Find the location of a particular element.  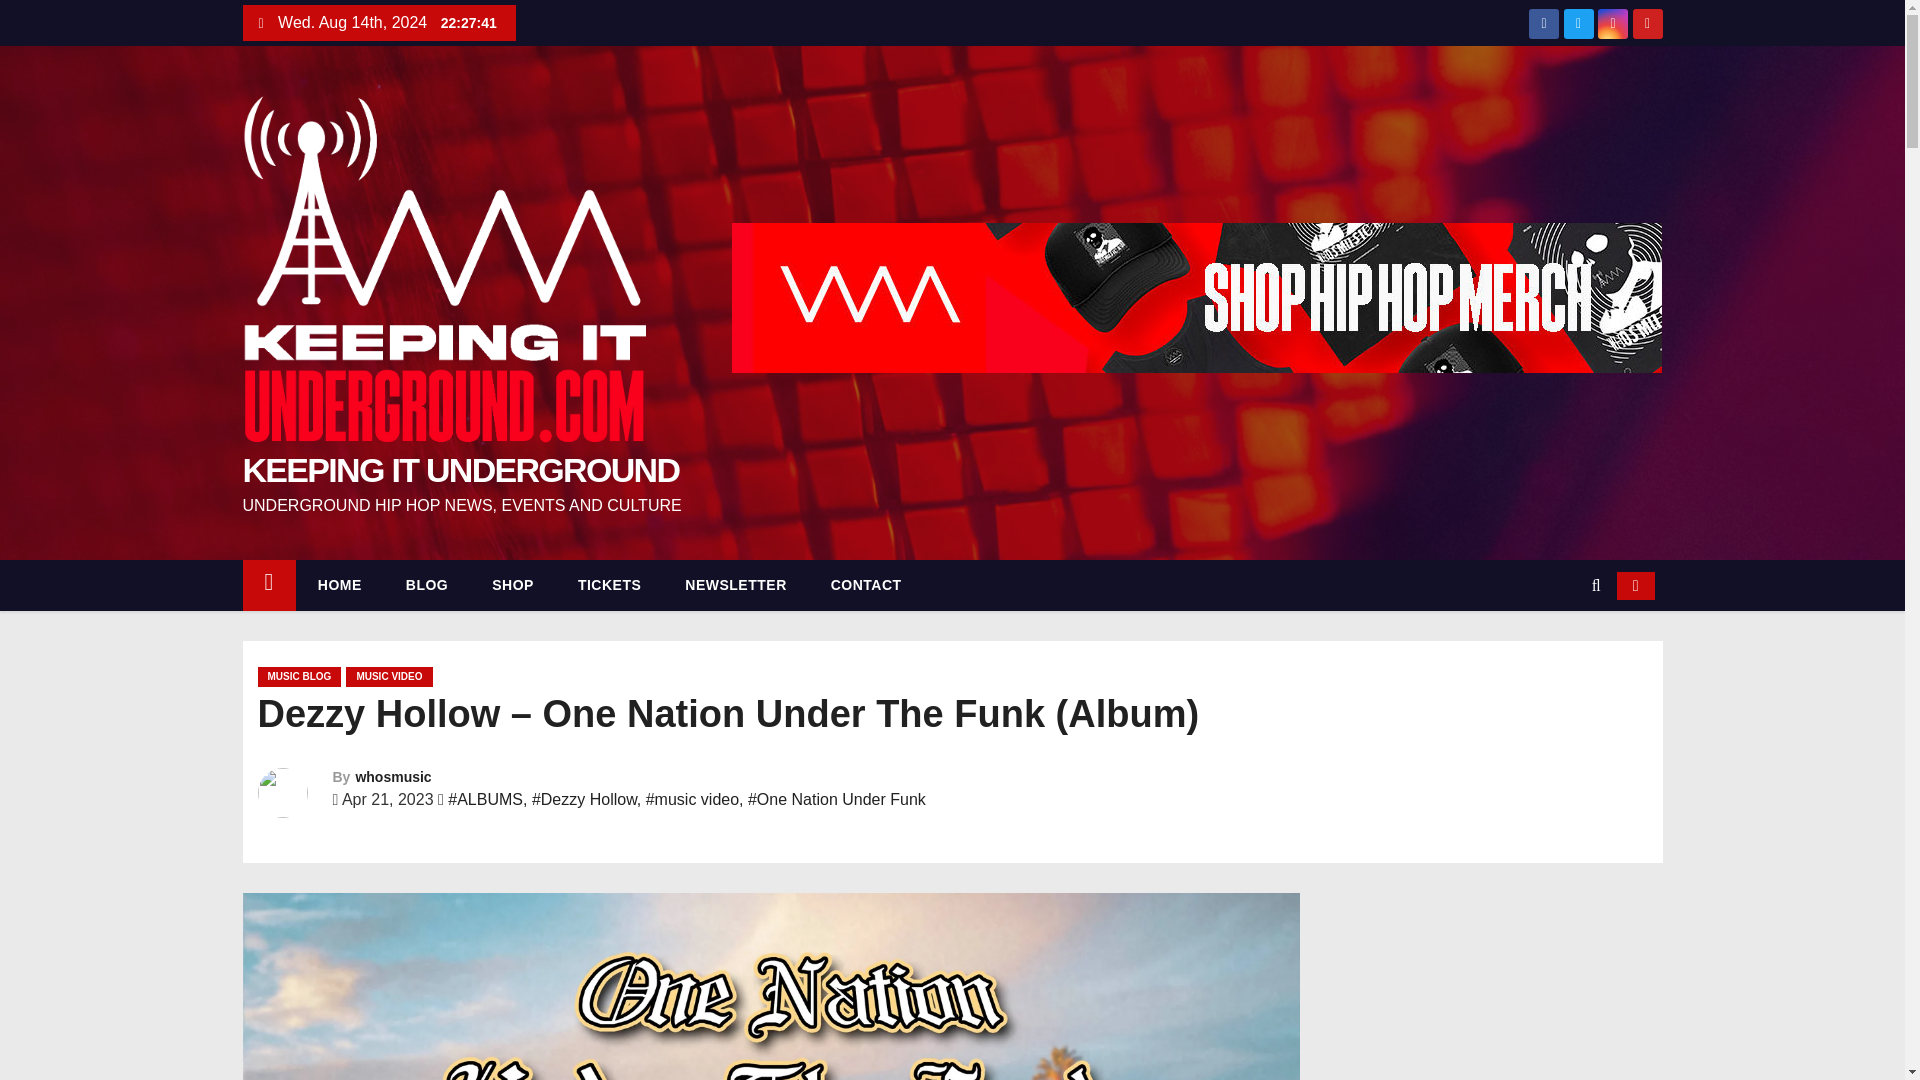

whosmusic is located at coordinates (392, 776).